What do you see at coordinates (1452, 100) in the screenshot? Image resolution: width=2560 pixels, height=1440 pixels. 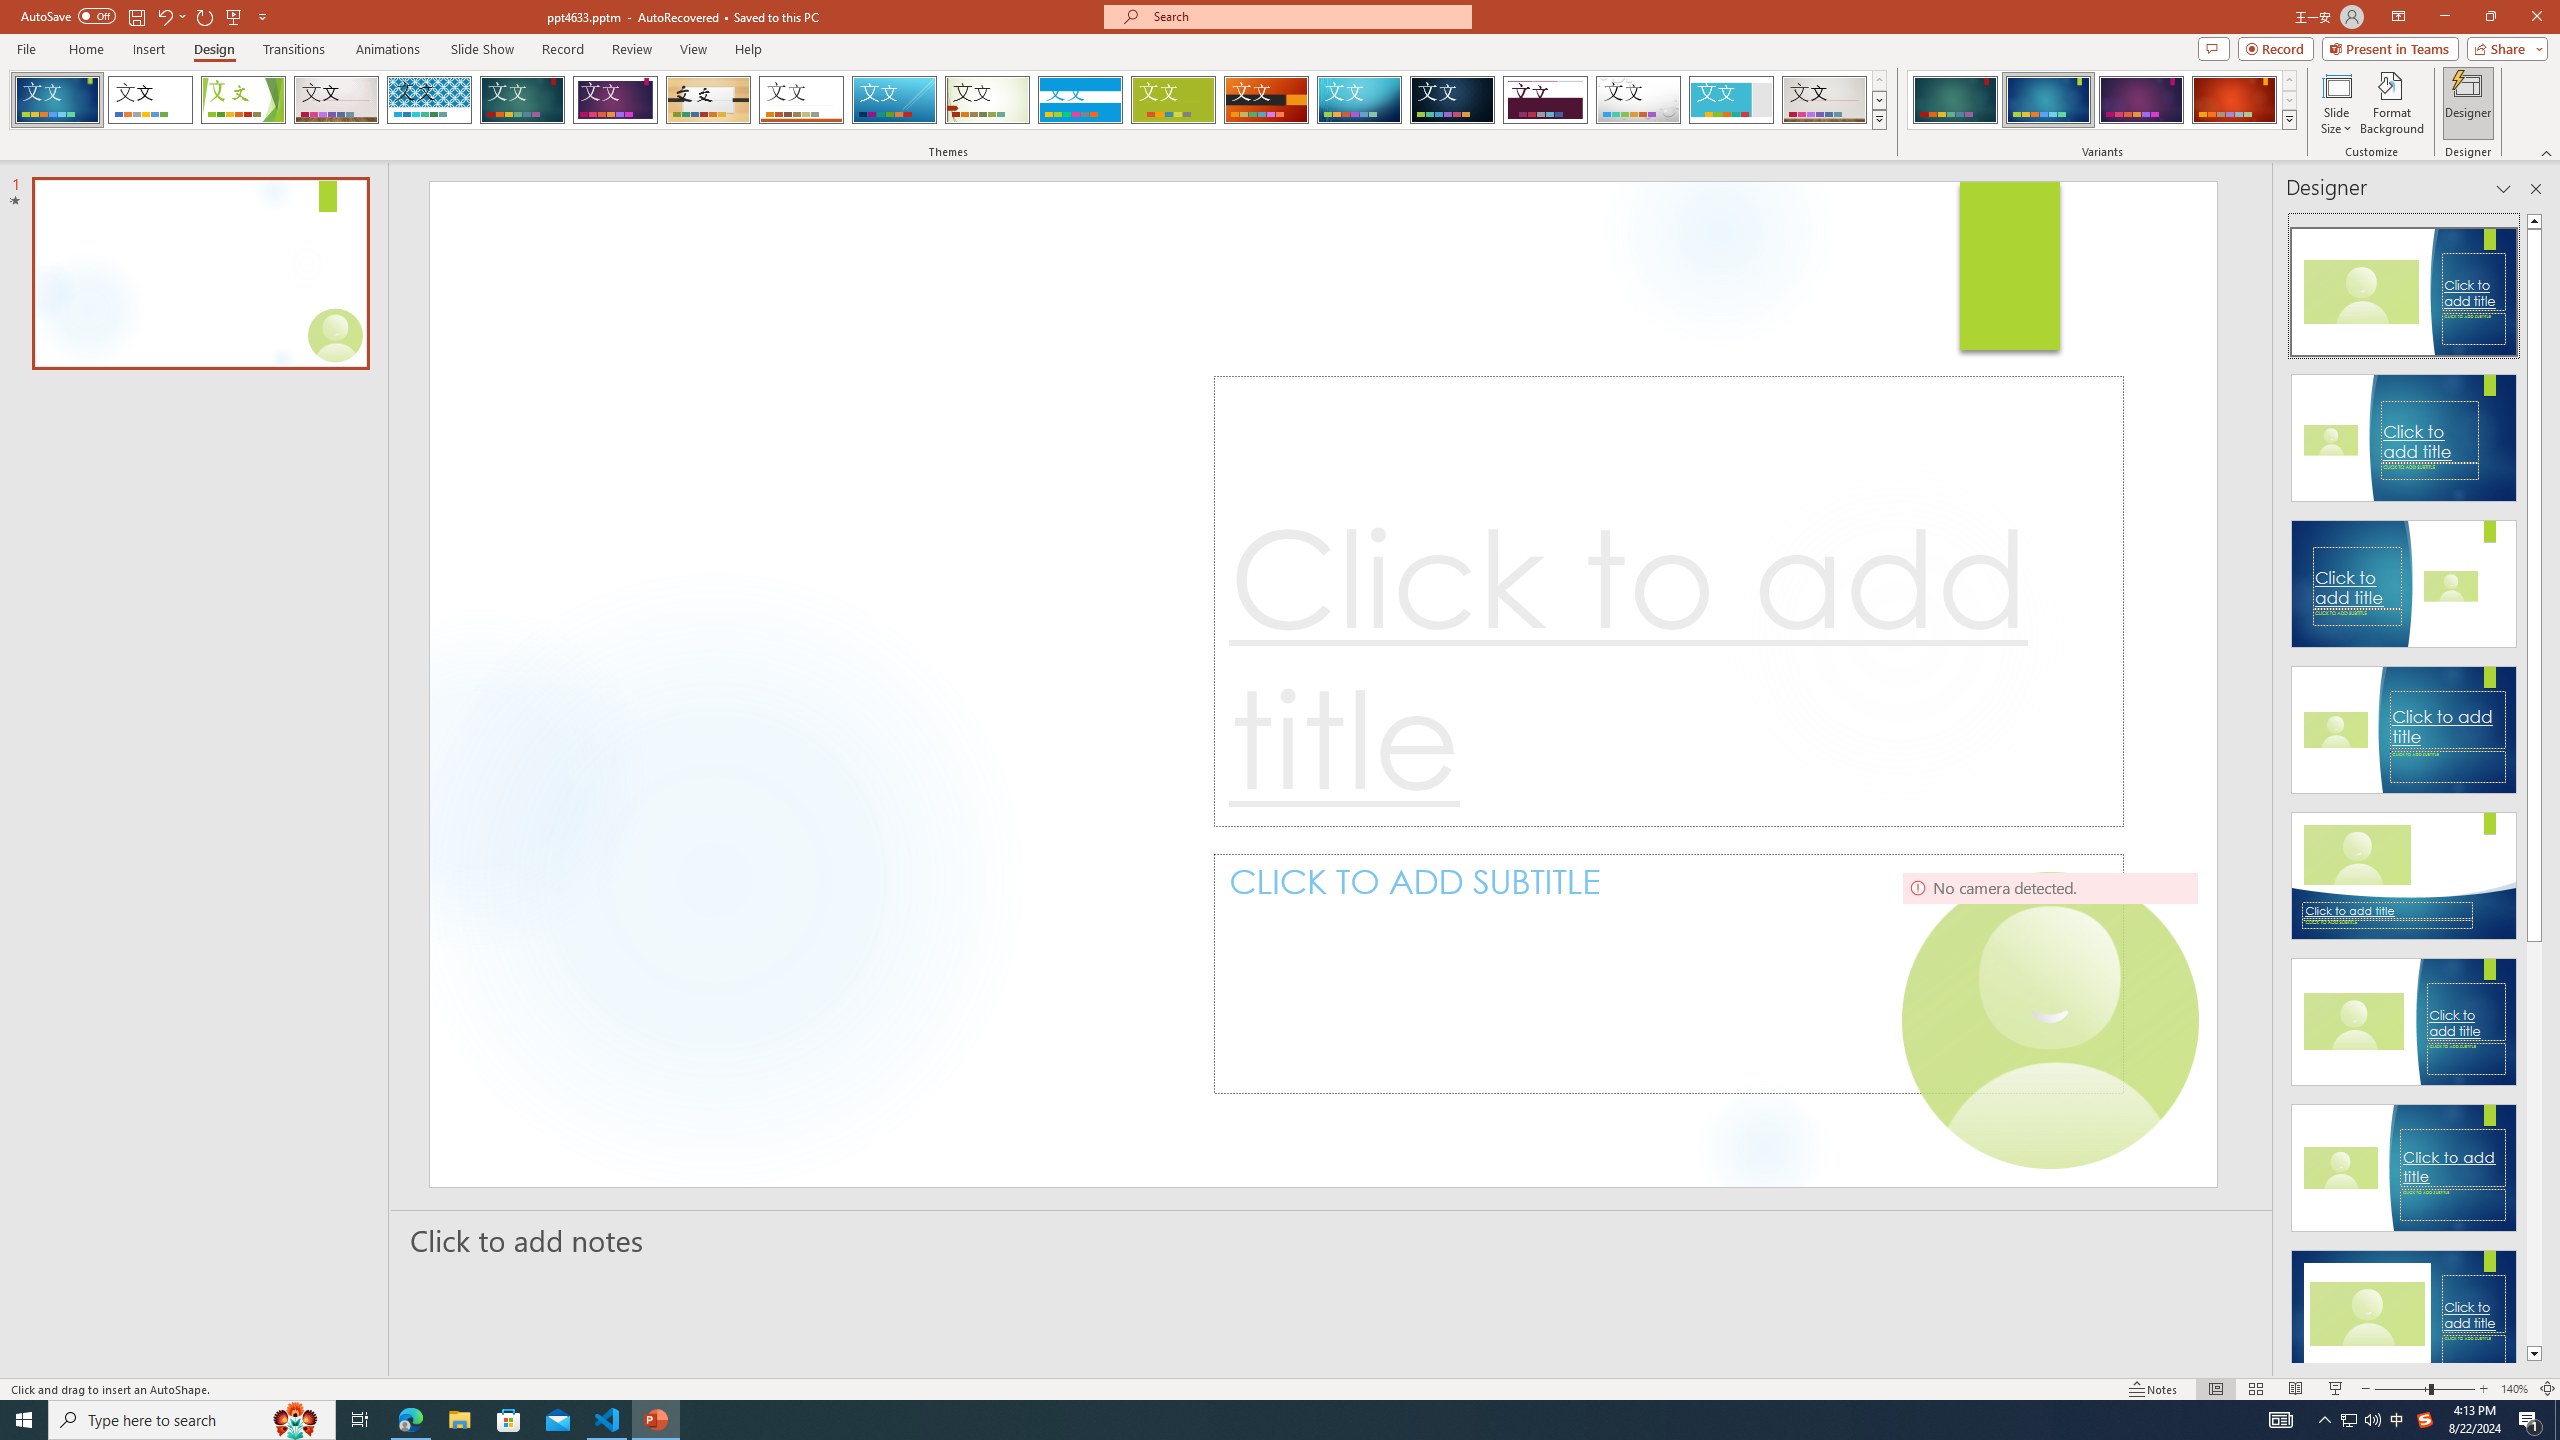 I see `Damask Loading Preview...` at bounding box center [1452, 100].